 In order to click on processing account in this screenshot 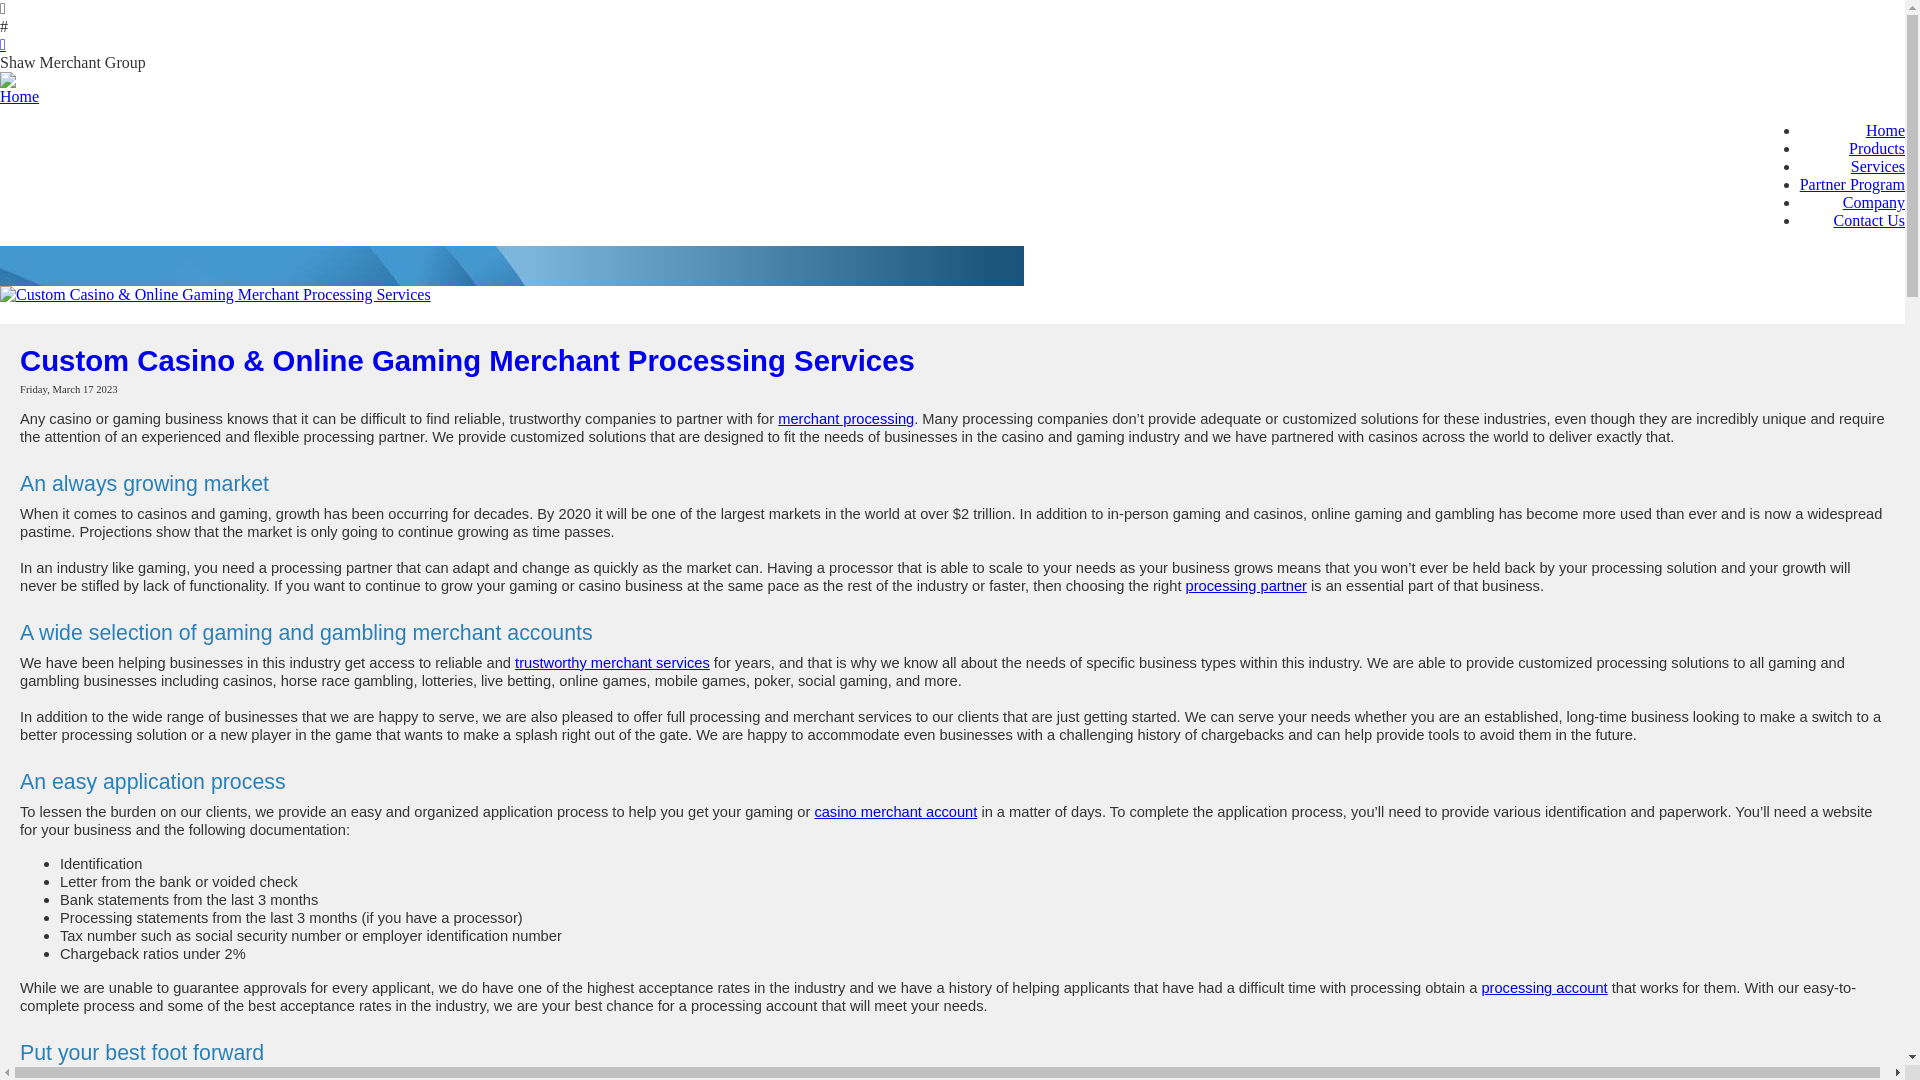, I will do `click(1544, 987)`.